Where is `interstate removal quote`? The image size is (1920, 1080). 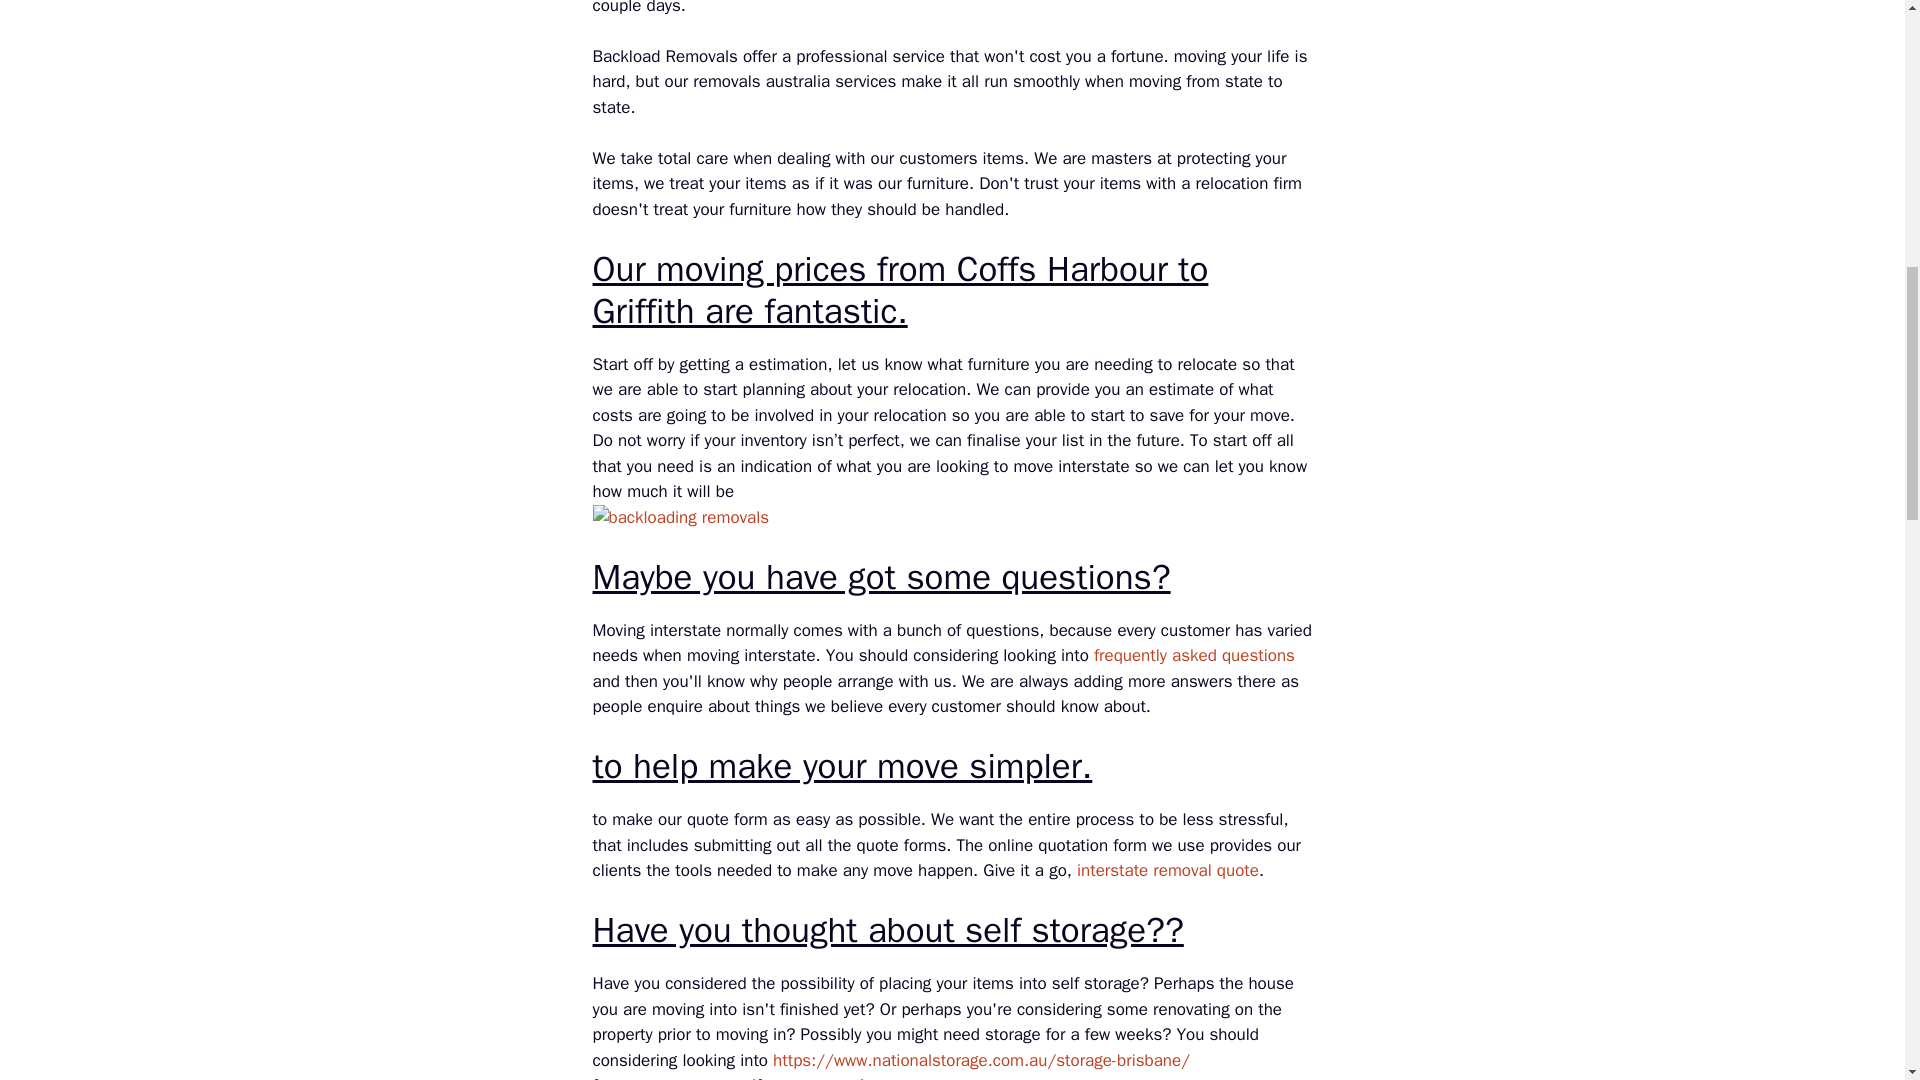 interstate removal quote is located at coordinates (1168, 870).